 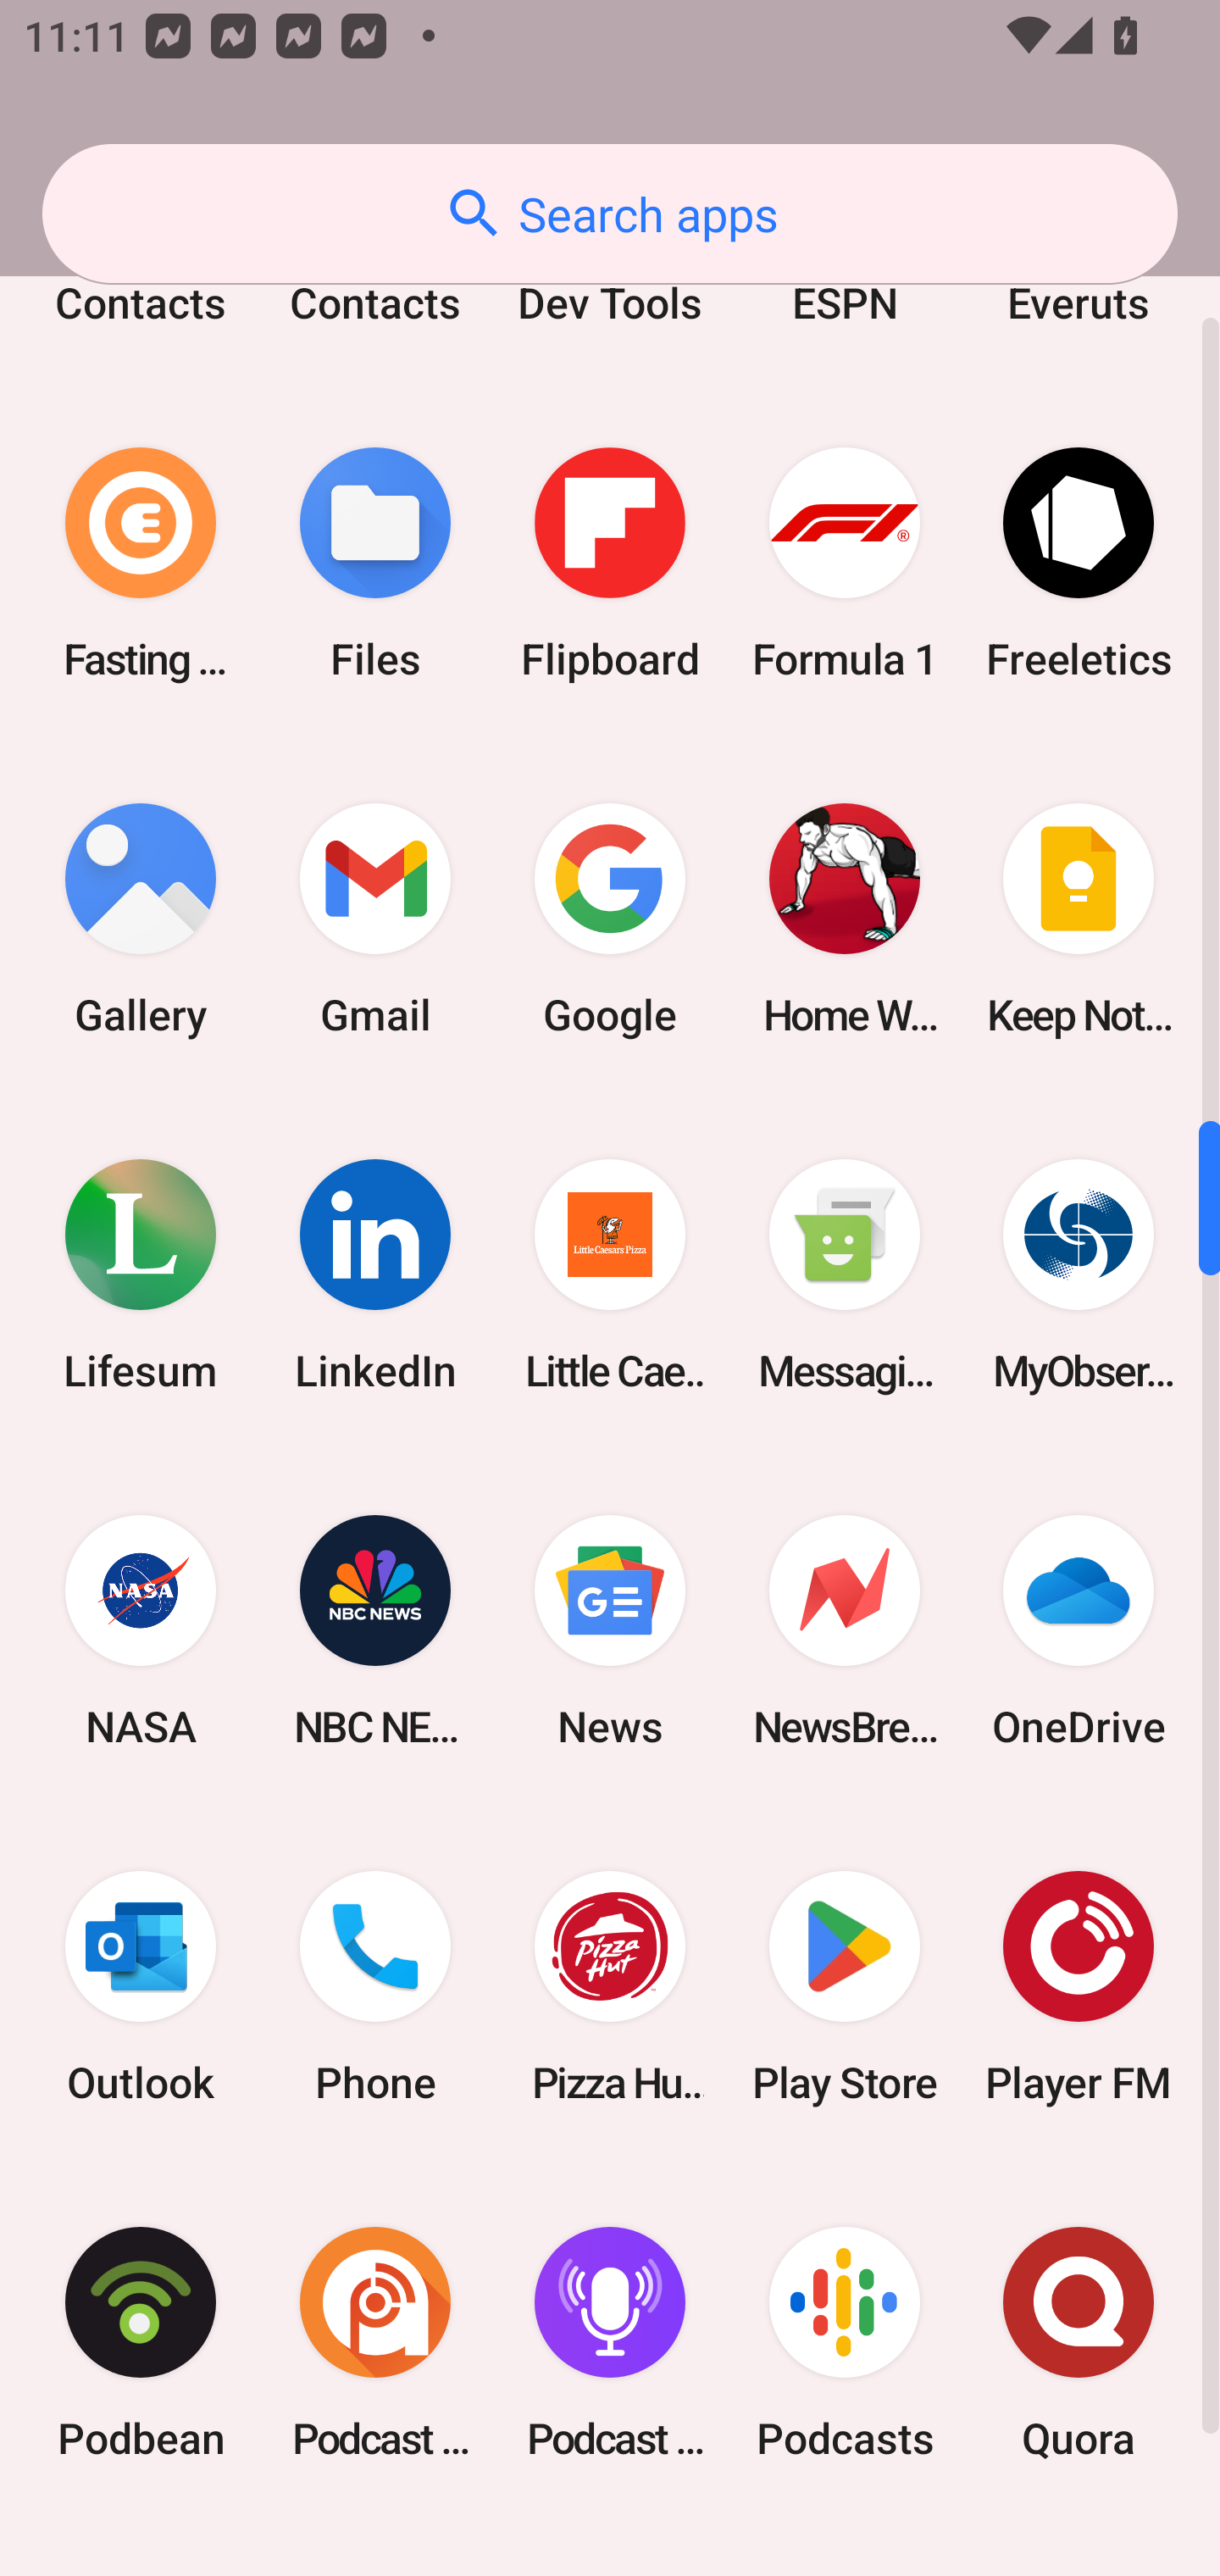 I want to click on Little Caesars Pizza, so click(x=610, y=1274).